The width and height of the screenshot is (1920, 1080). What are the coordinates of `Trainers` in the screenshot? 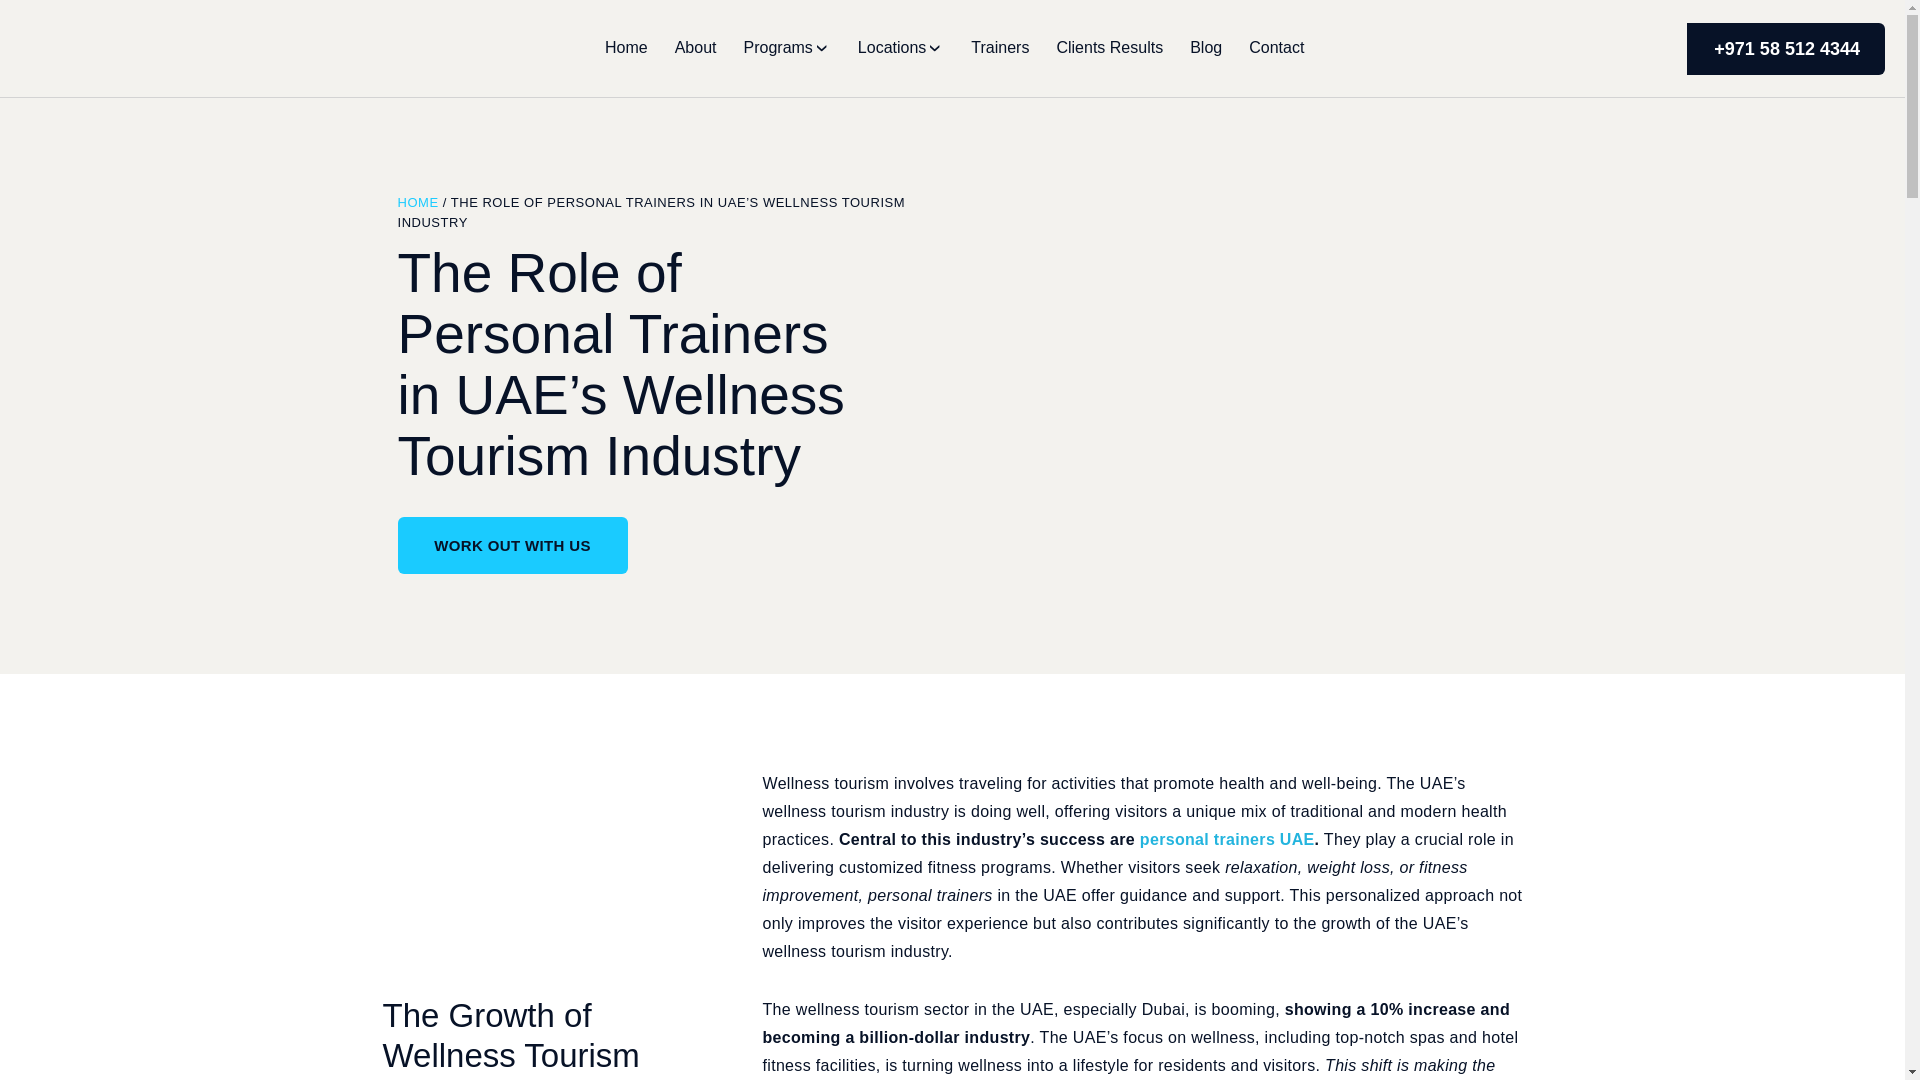 It's located at (1000, 47).